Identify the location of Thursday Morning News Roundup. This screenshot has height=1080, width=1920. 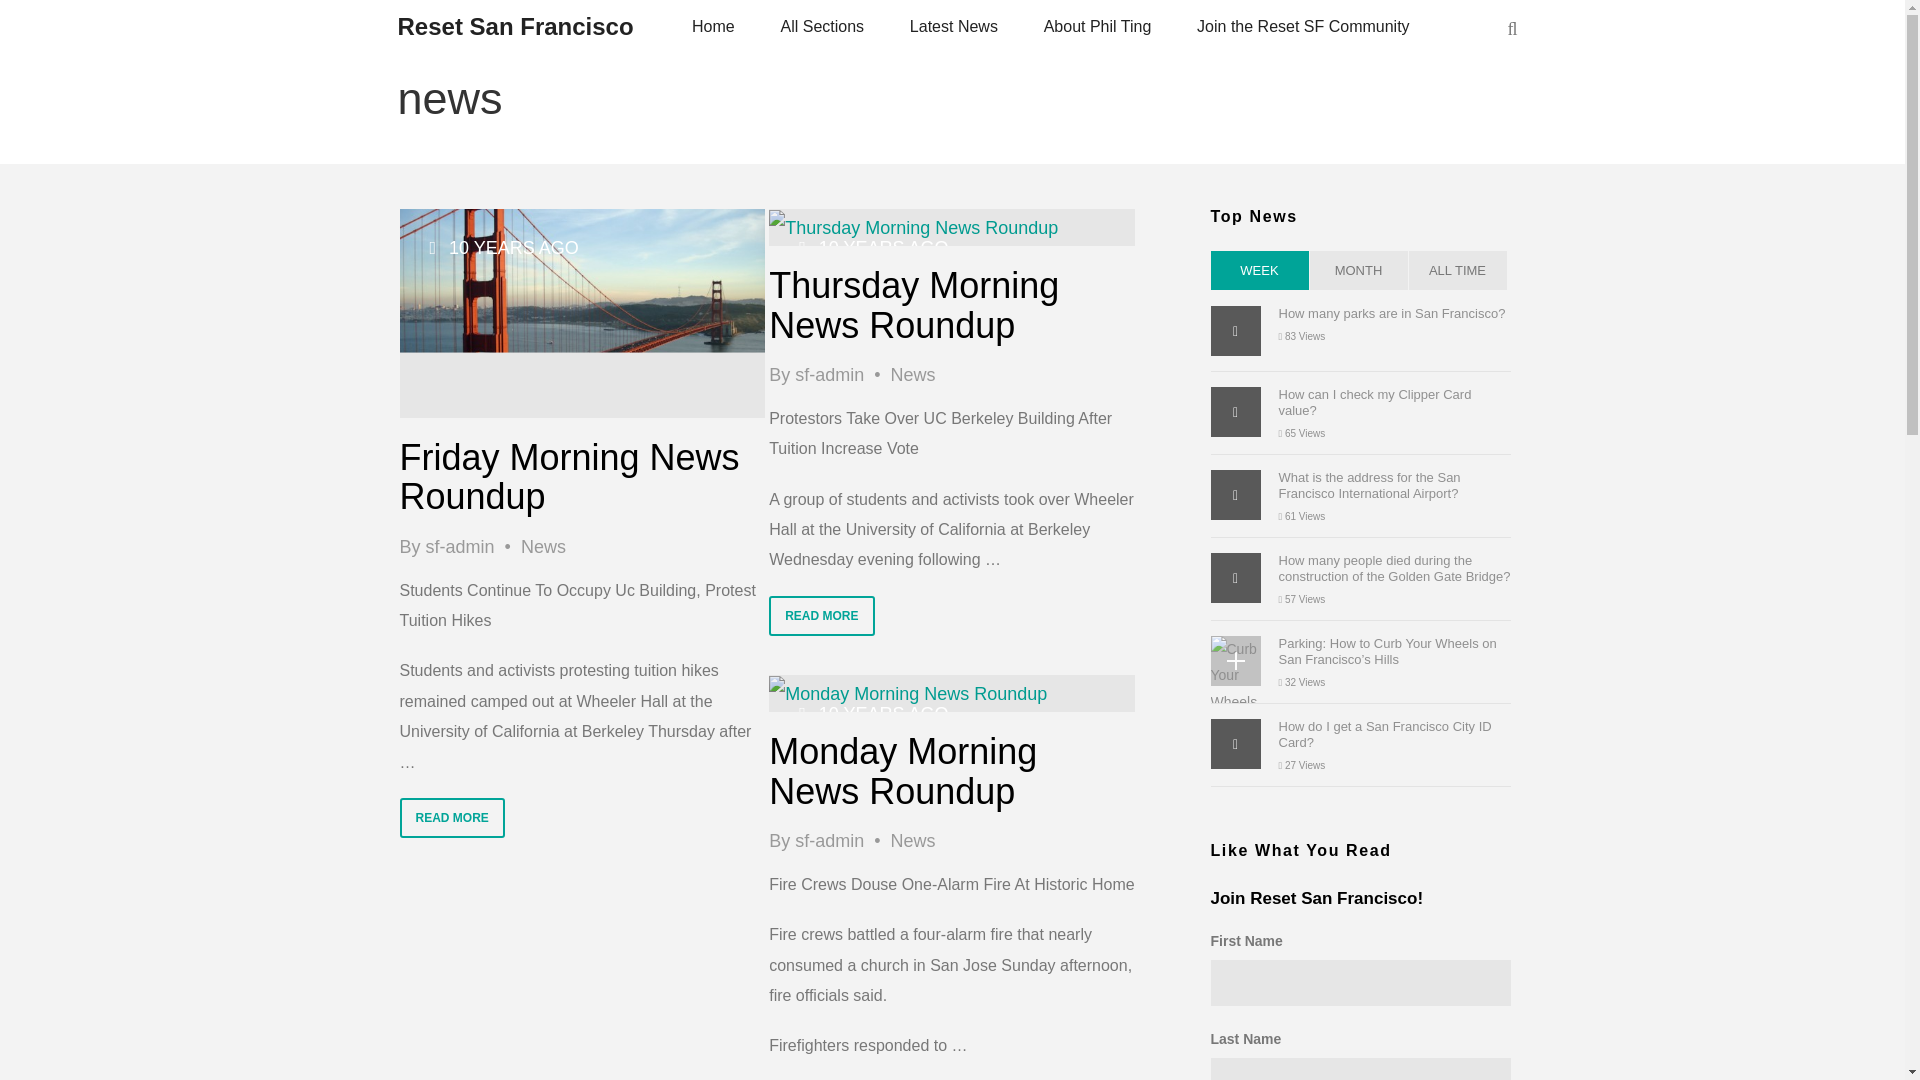
(913, 228).